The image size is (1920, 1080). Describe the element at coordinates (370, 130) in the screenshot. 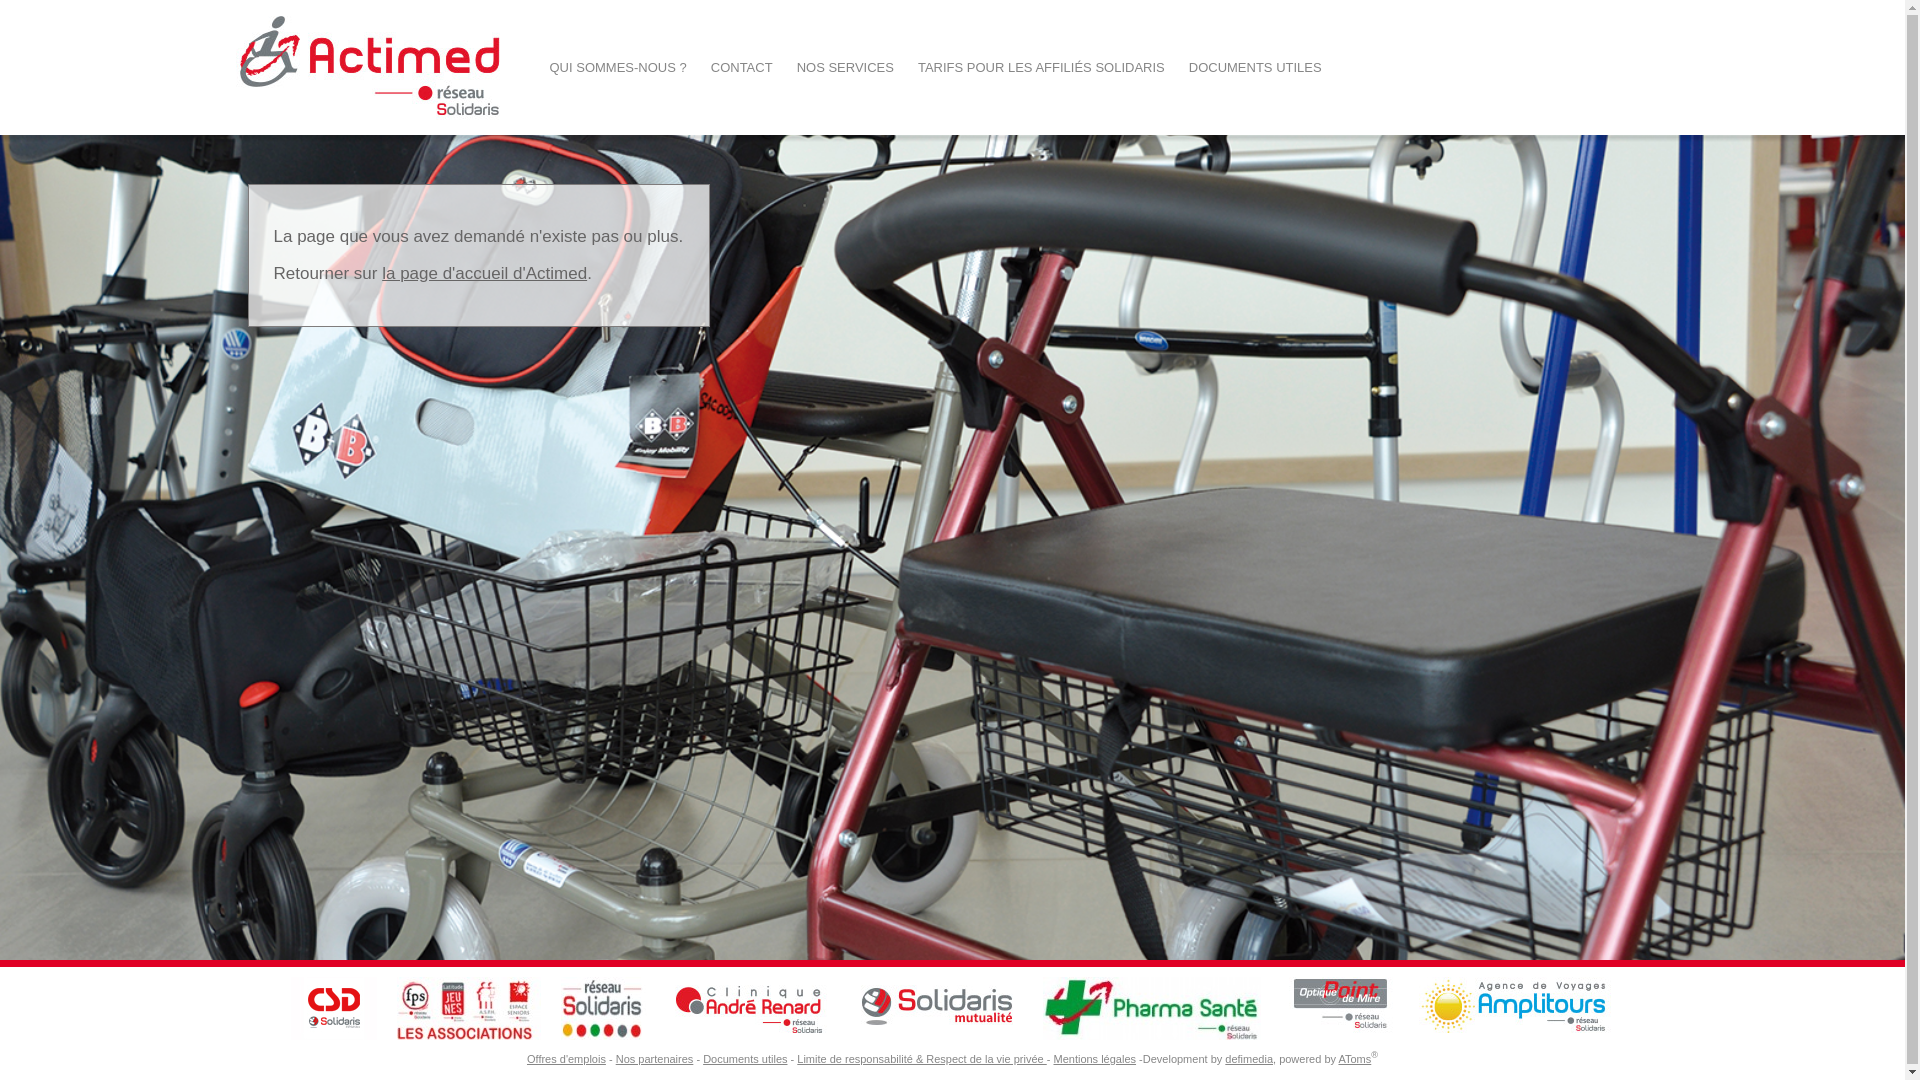

I see `Actimed` at that location.